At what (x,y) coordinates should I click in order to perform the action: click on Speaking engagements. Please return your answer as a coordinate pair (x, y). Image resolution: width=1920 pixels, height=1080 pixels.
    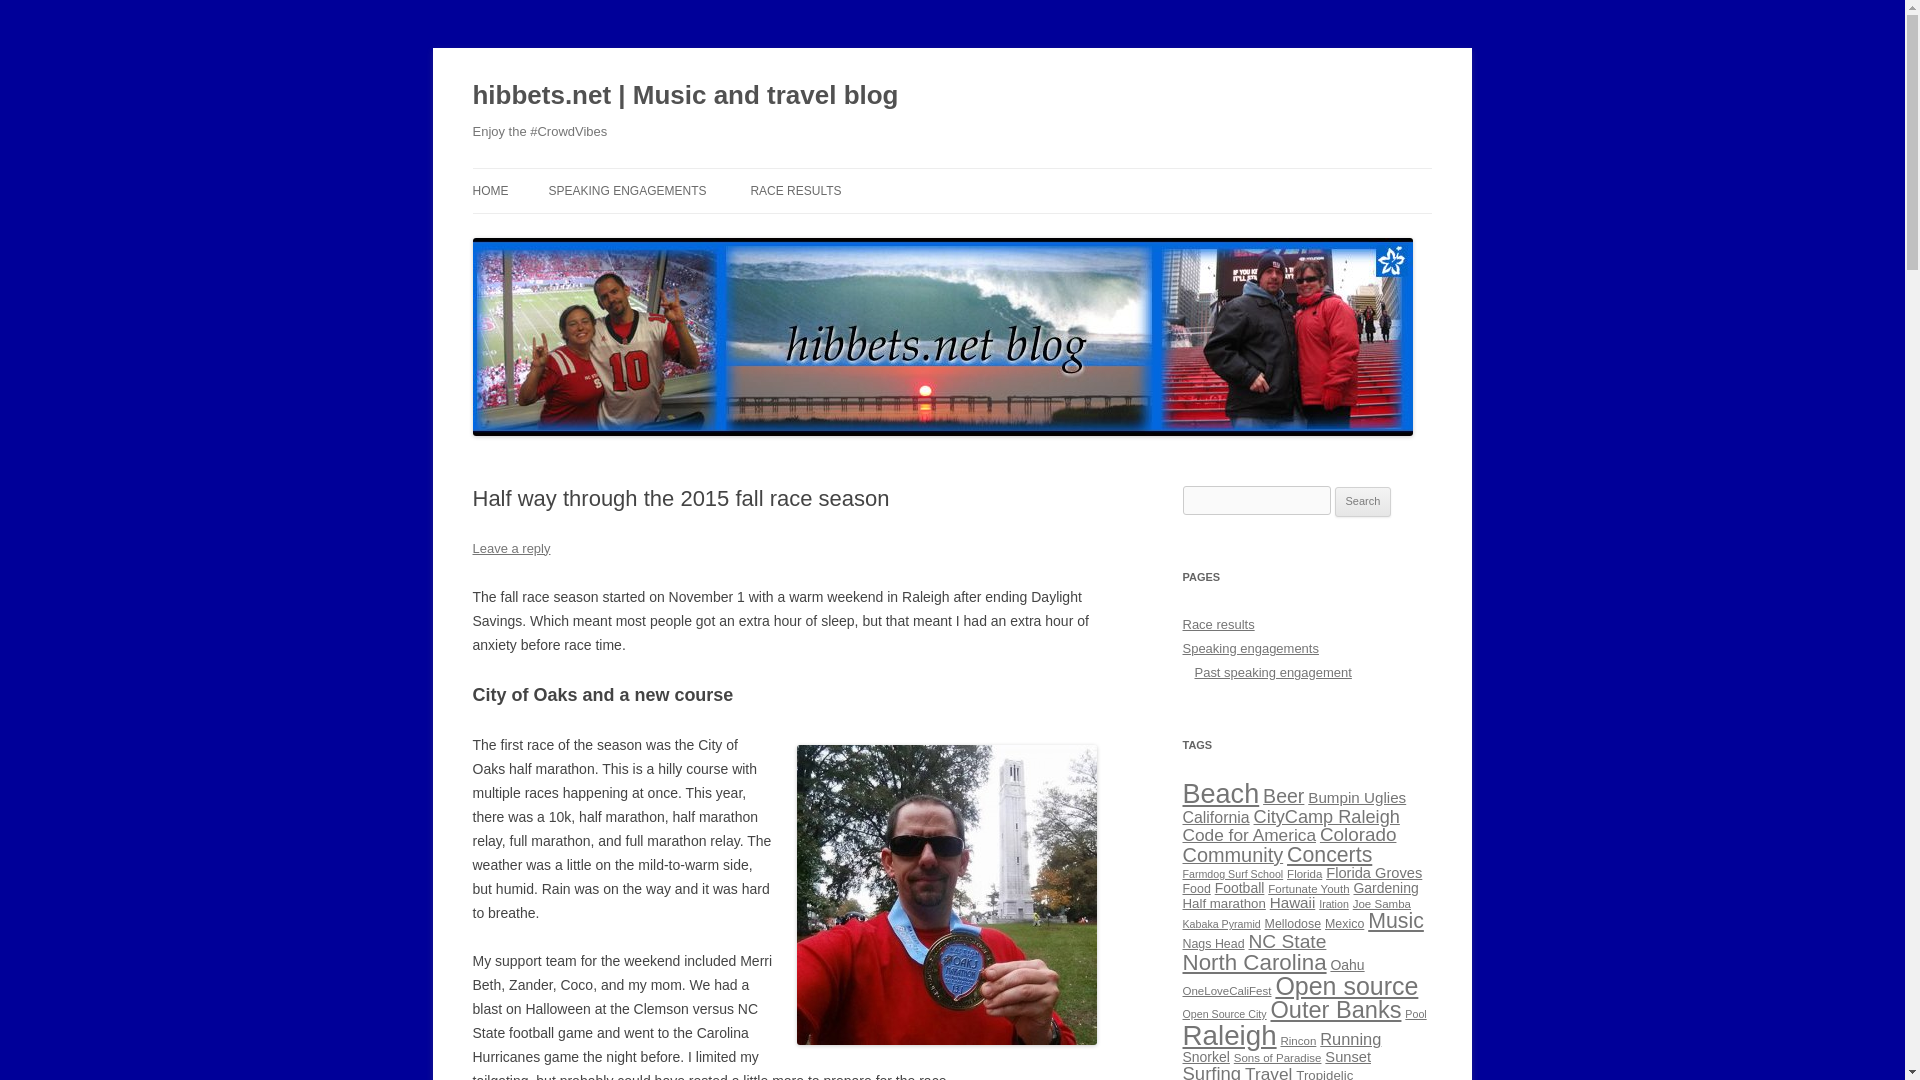
    Looking at the image, I should click on (1250, 648).